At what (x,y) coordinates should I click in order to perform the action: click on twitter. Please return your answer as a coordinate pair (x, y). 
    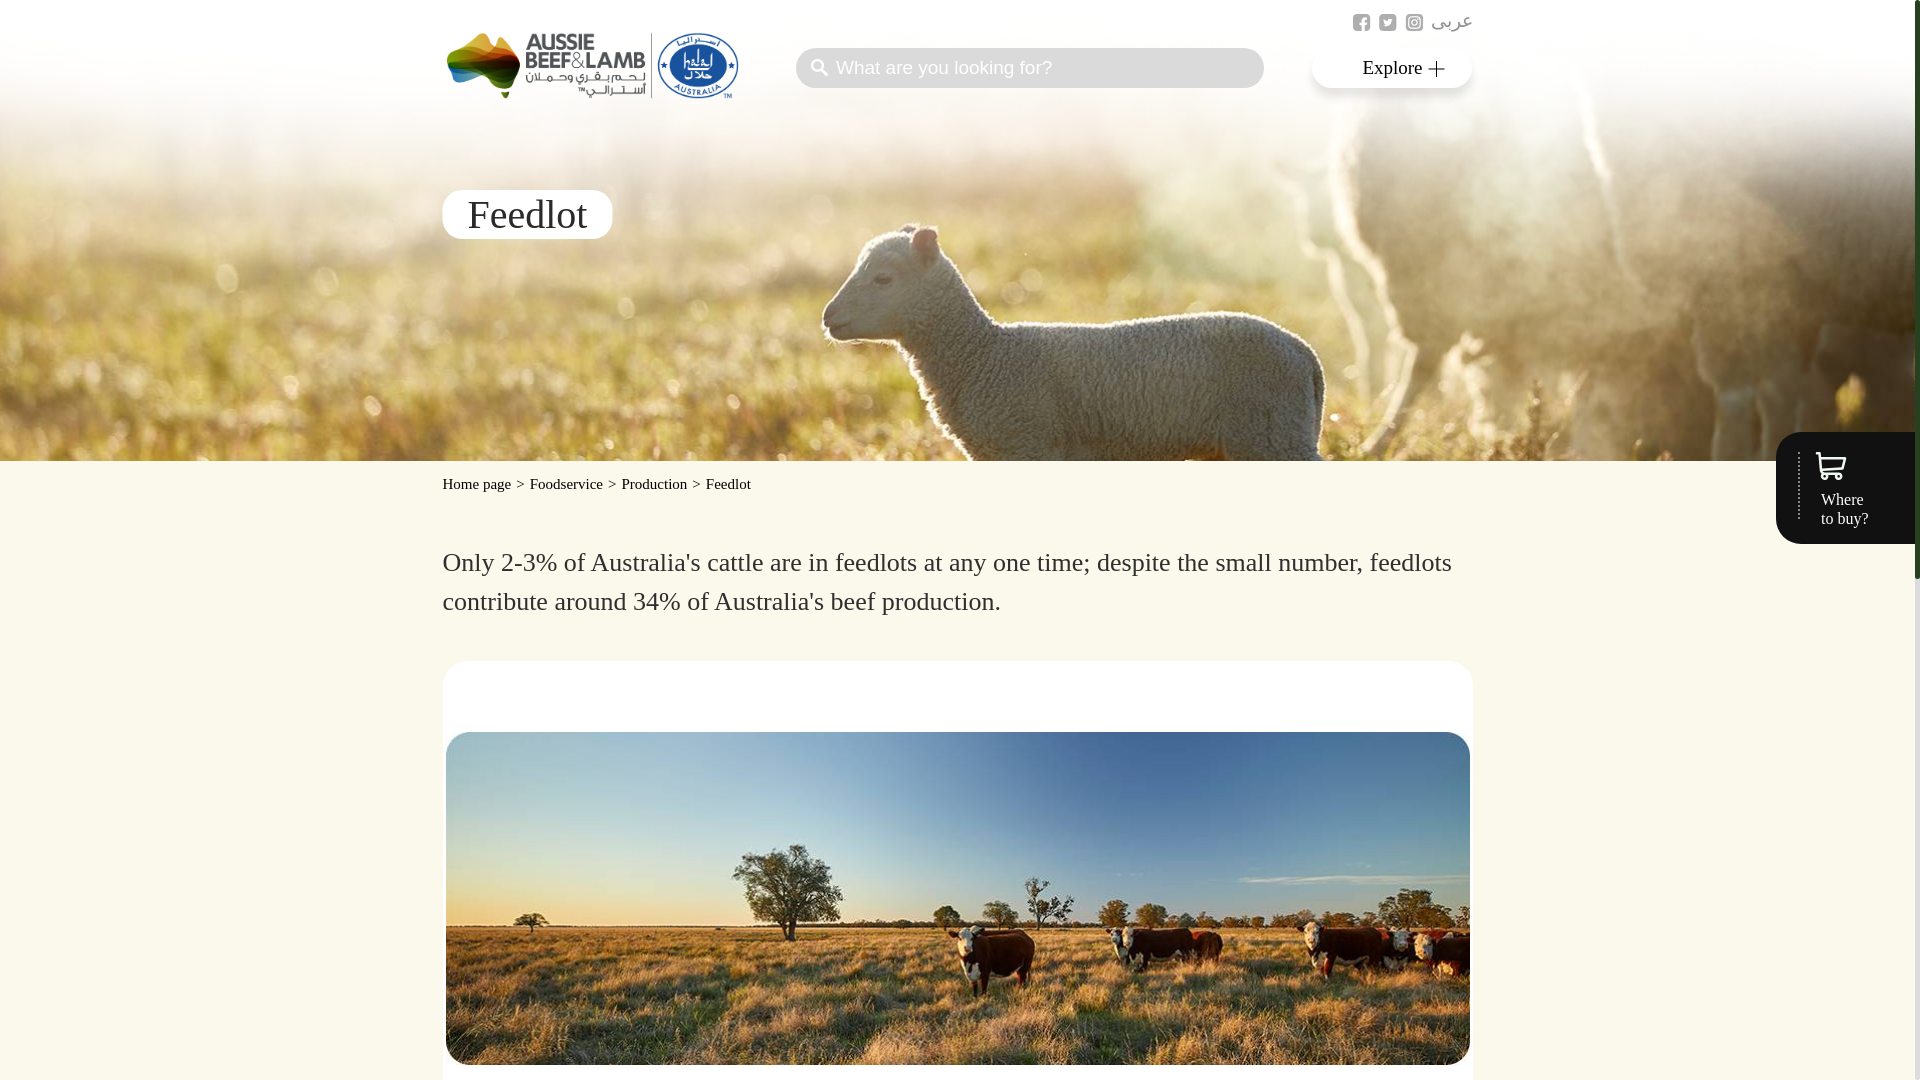
    Looking at the image, I should click on (1386, 23).